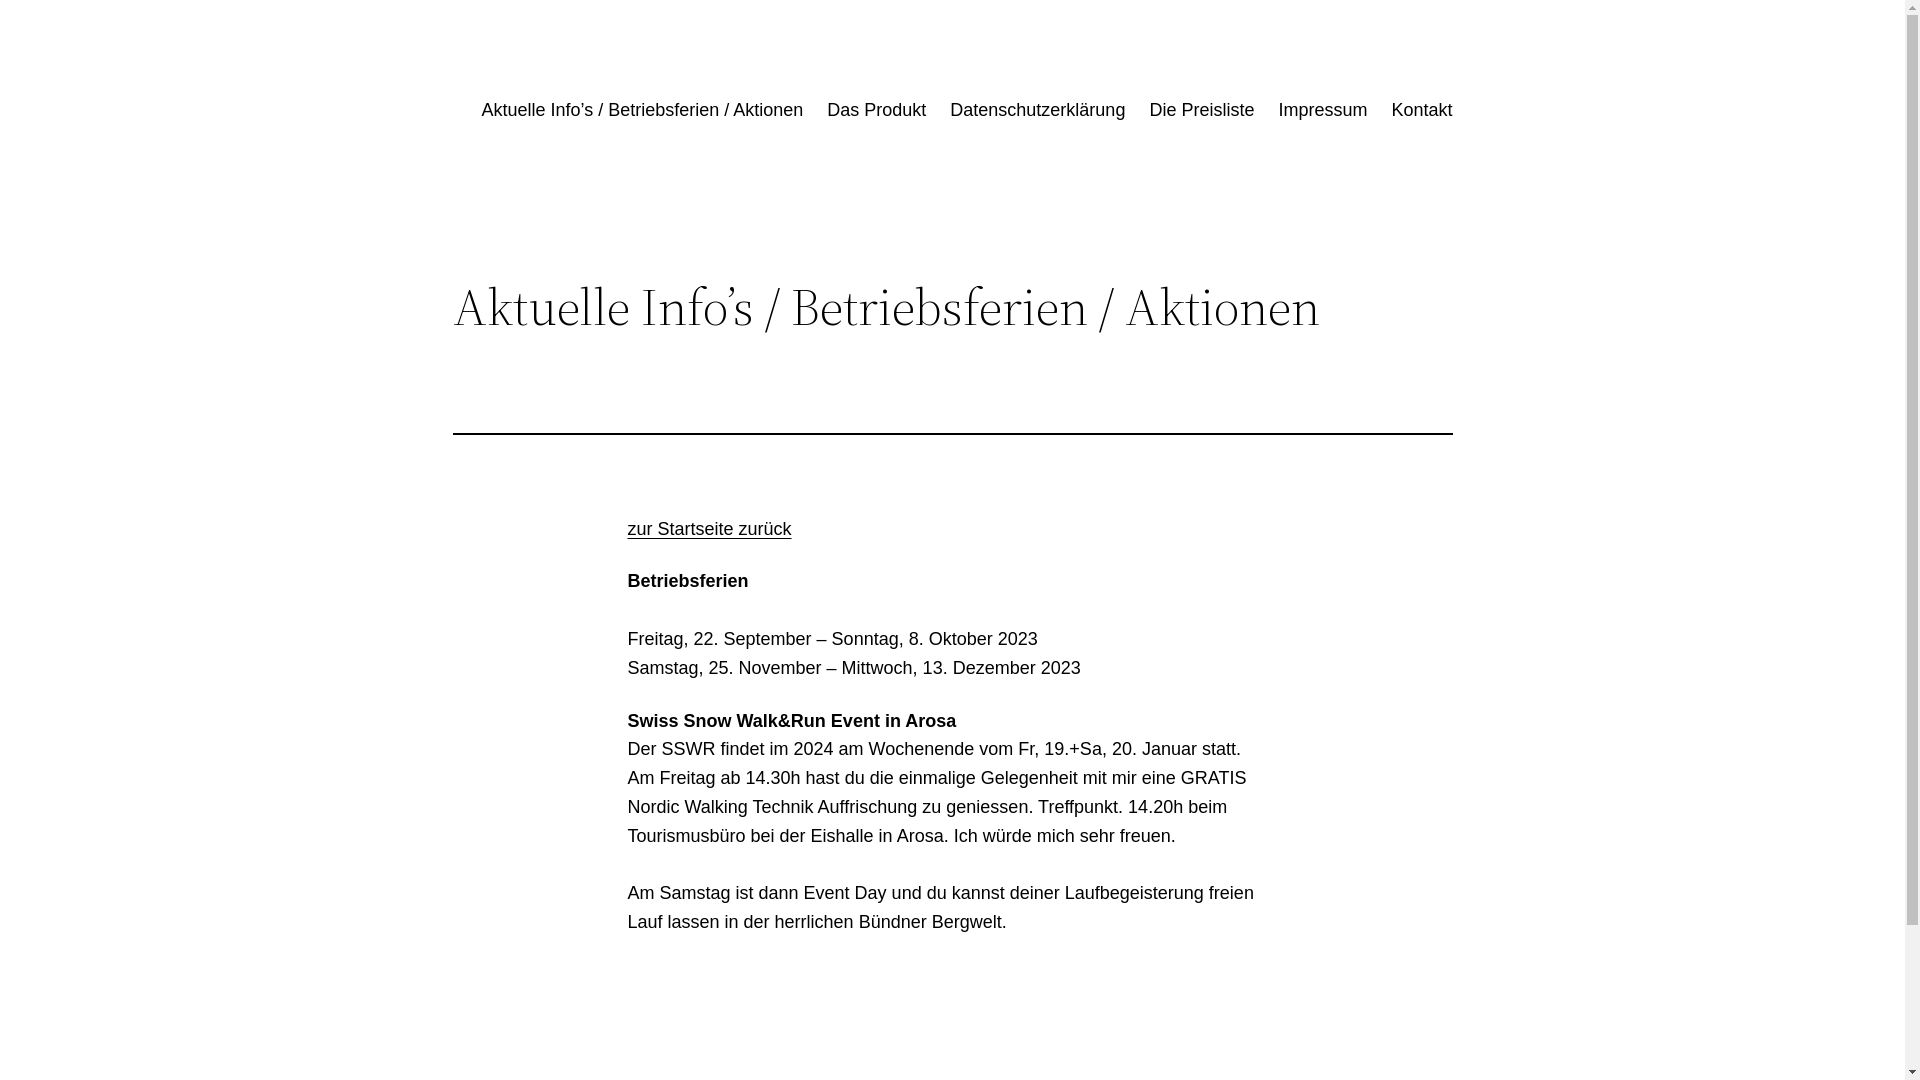  I want to click on Kontakt, so click(1422, 110).